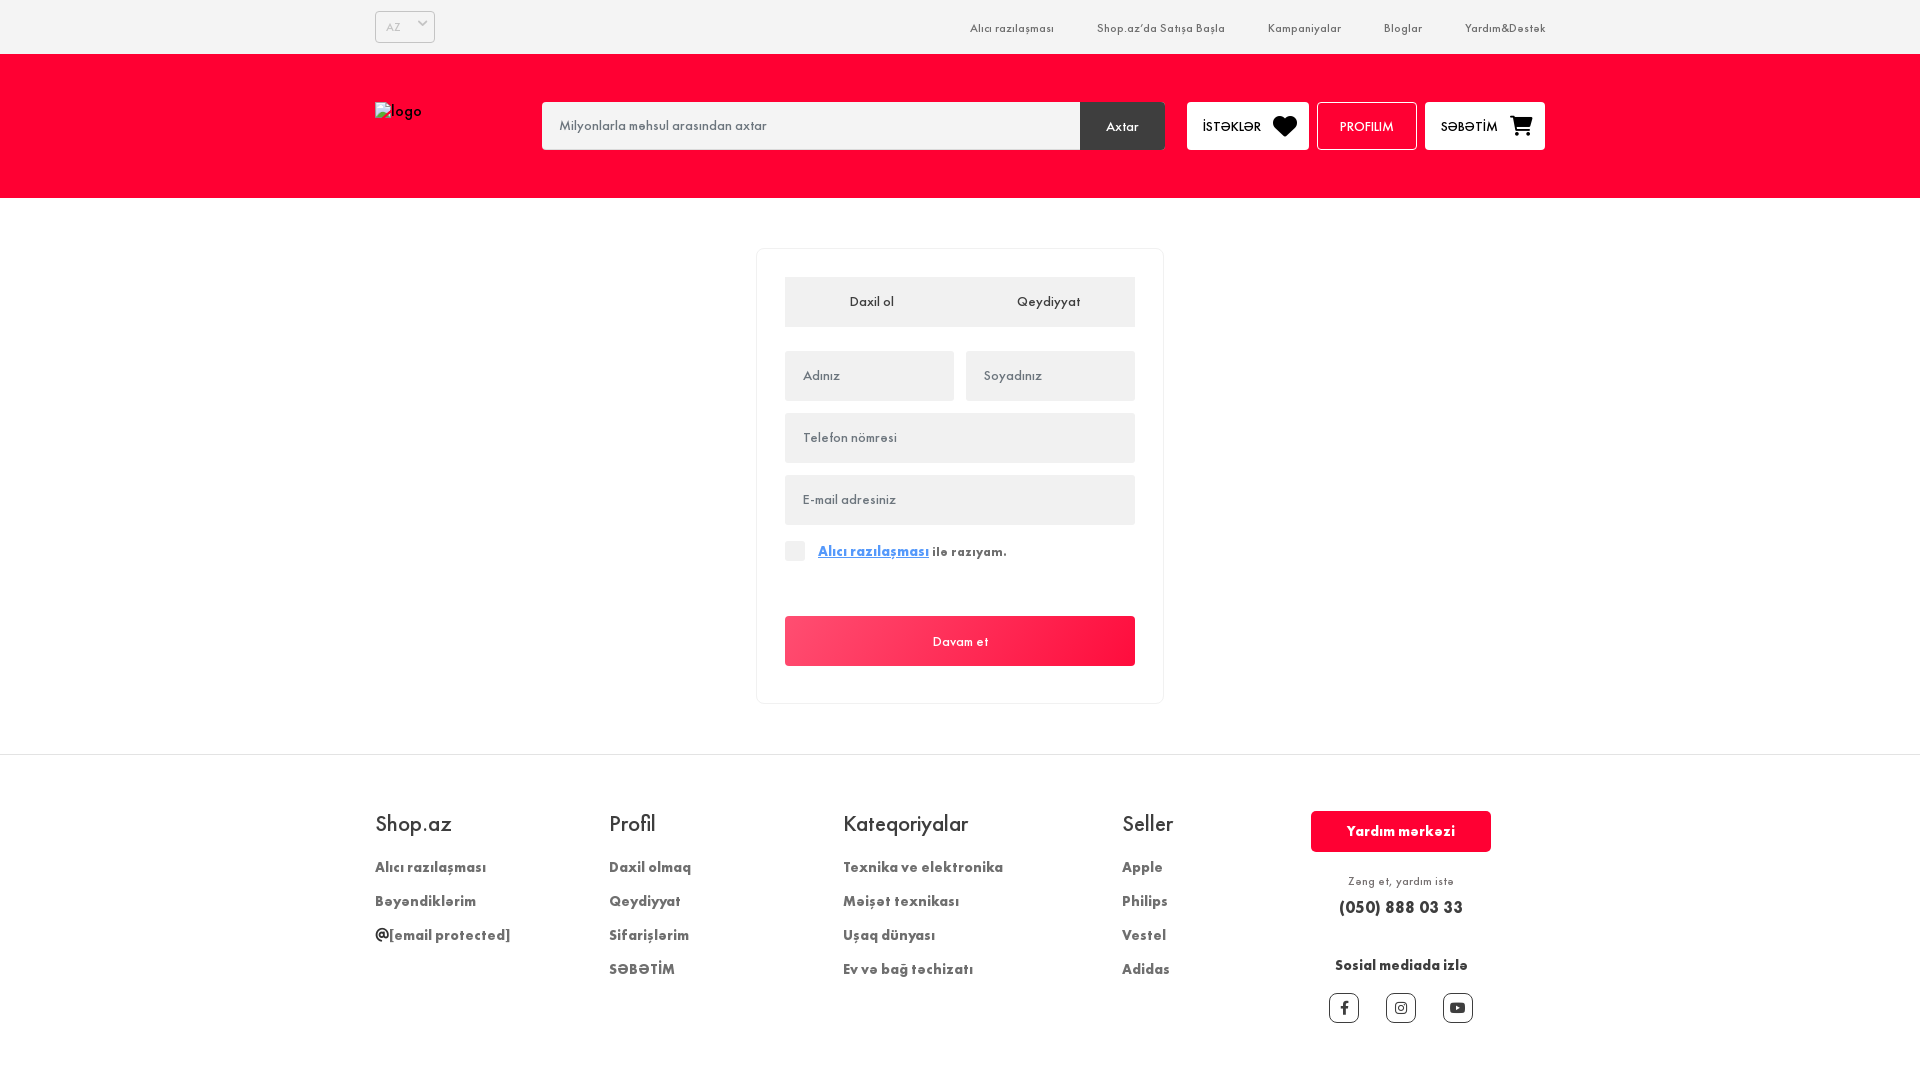 Image resolution: width=1920 pixels, height=1080 pixels. Describe the element at coordinates (1142, 867) in the screenshot. I see `Apple` at that location.